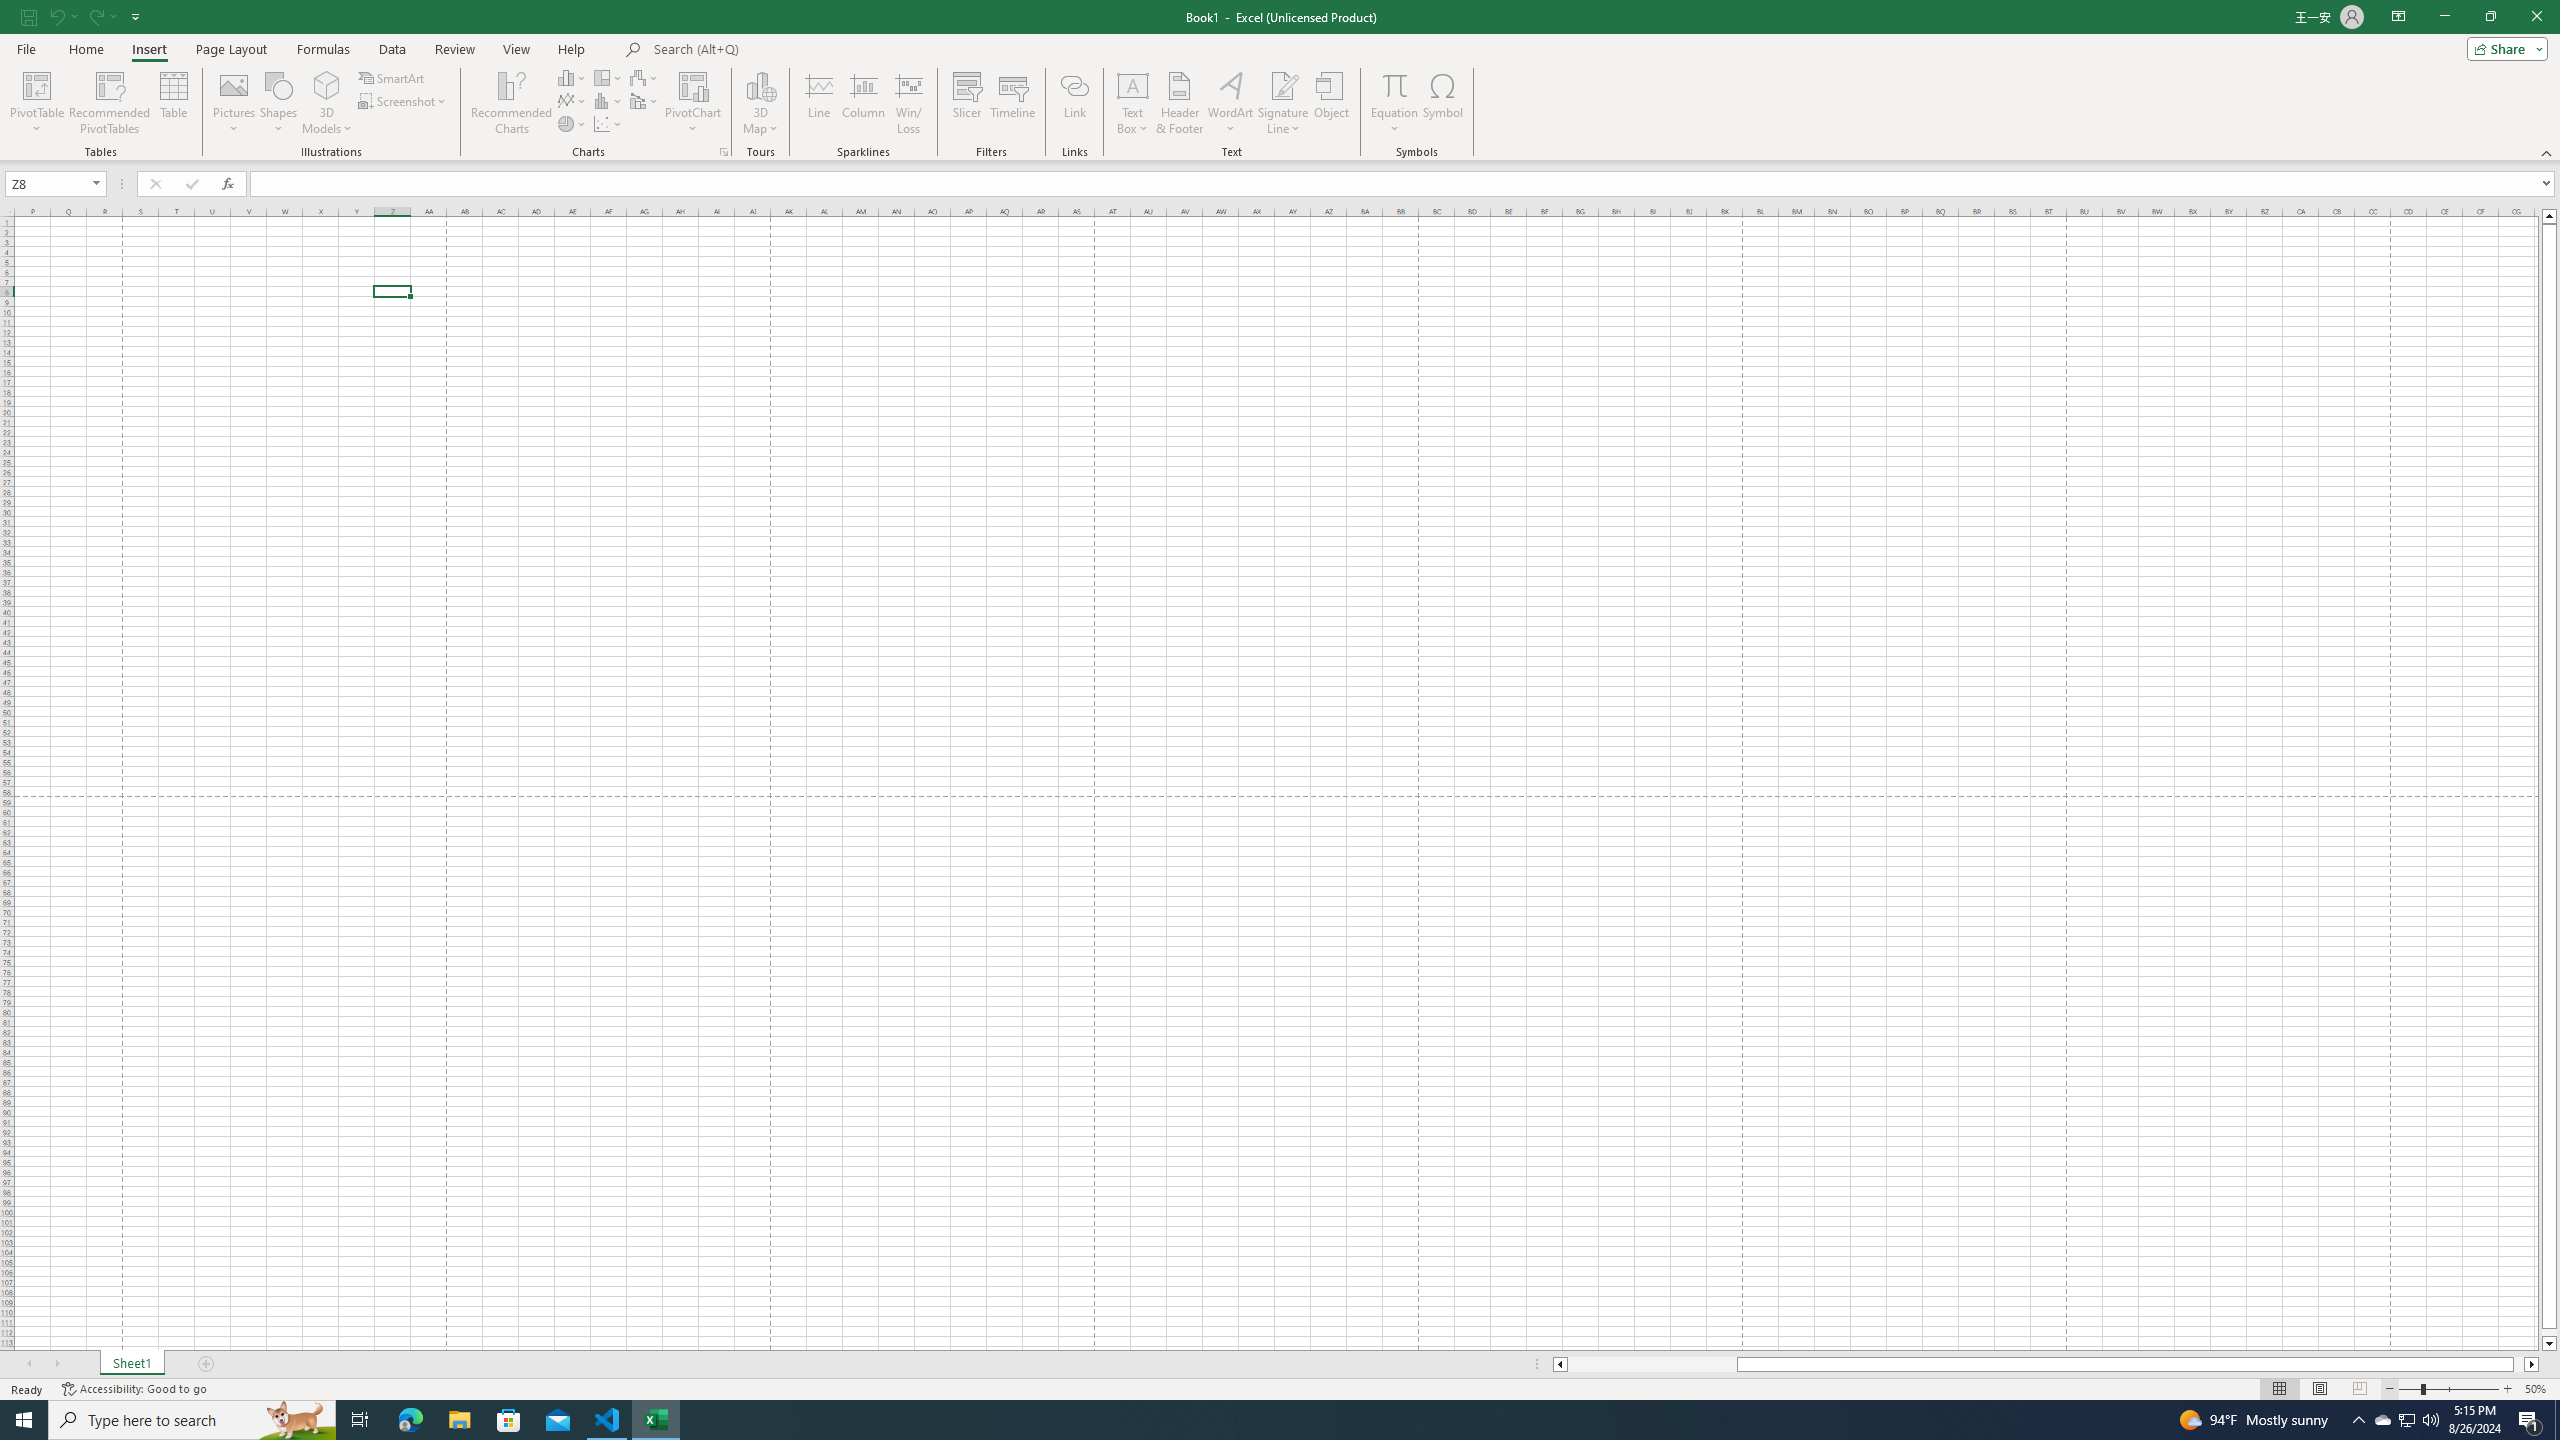 Image resolution: width=2560 pixels, height=1440 pixels. What do you see at coordinates (573, 78) in the screenshot?
I see `Insert Column or Bar Chart` at bounding box center [573, 78].